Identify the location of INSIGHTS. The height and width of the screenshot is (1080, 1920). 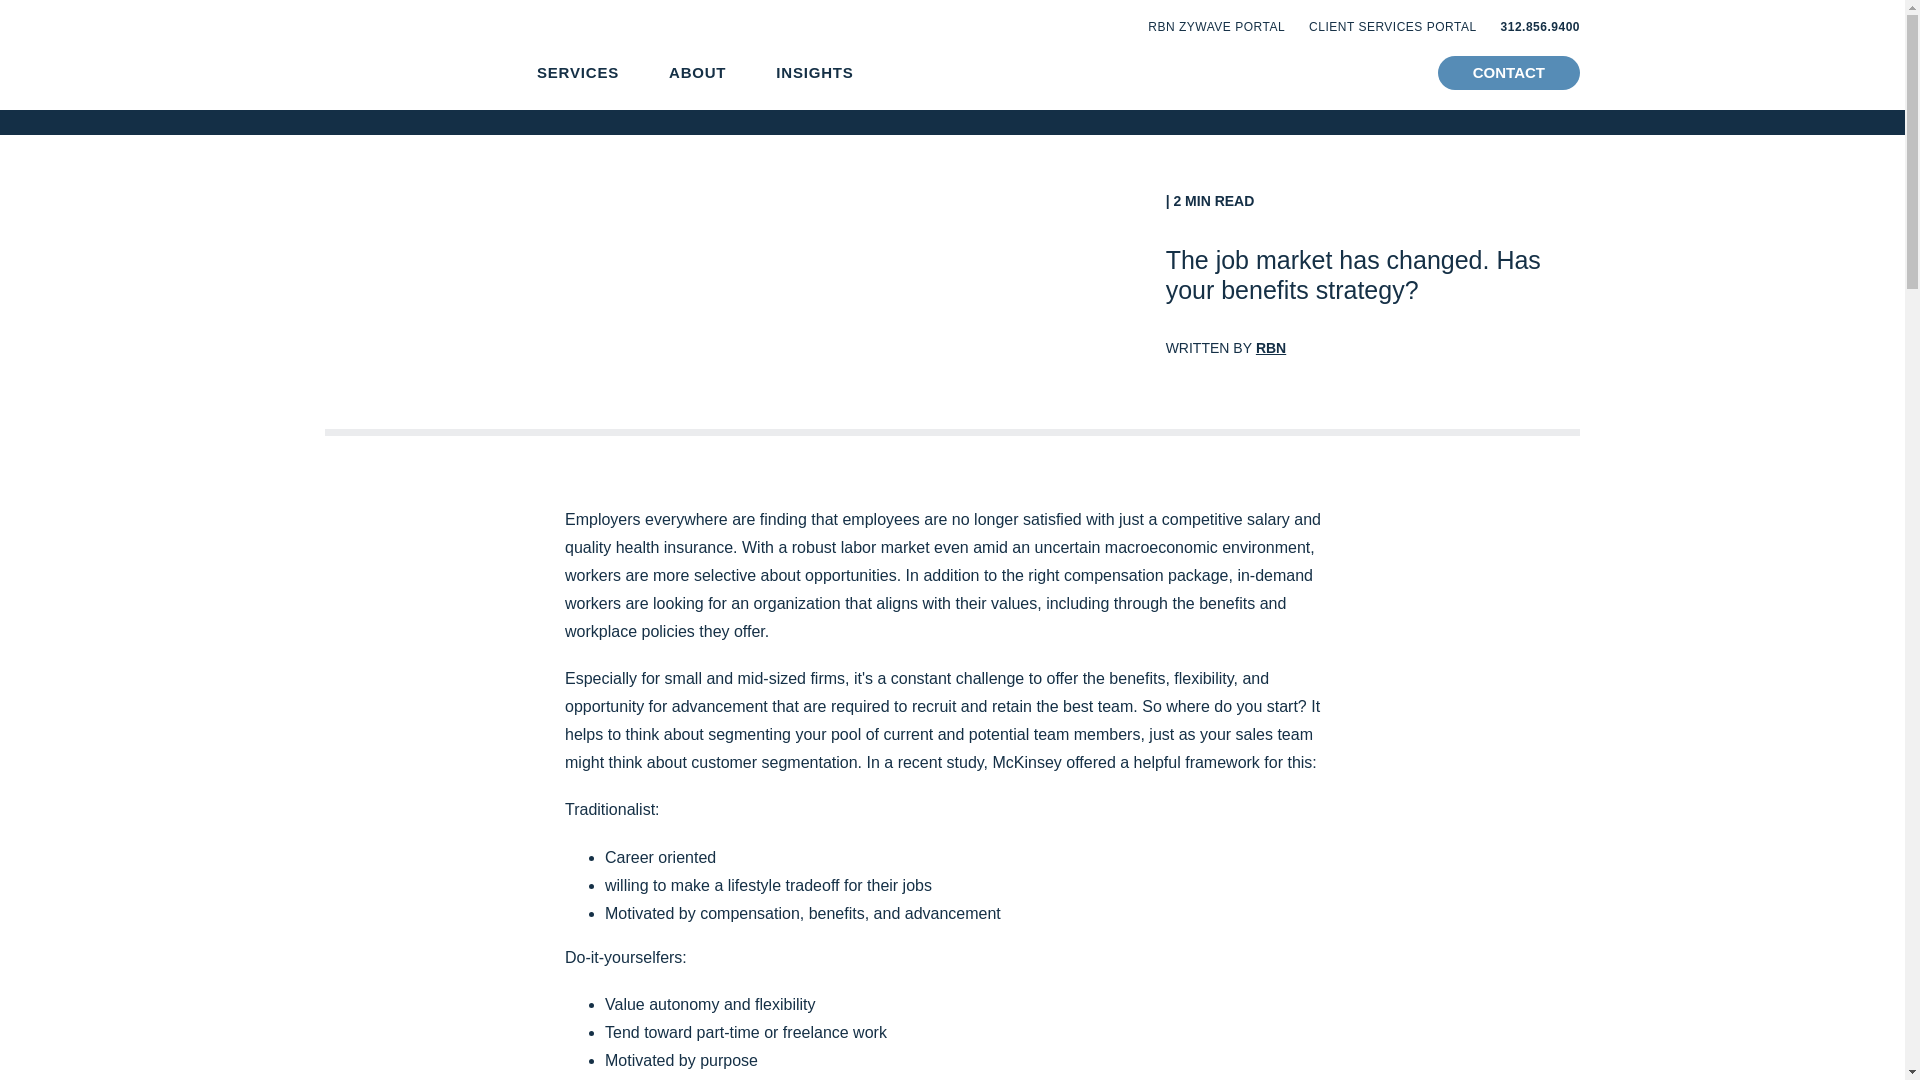
(814, 72).